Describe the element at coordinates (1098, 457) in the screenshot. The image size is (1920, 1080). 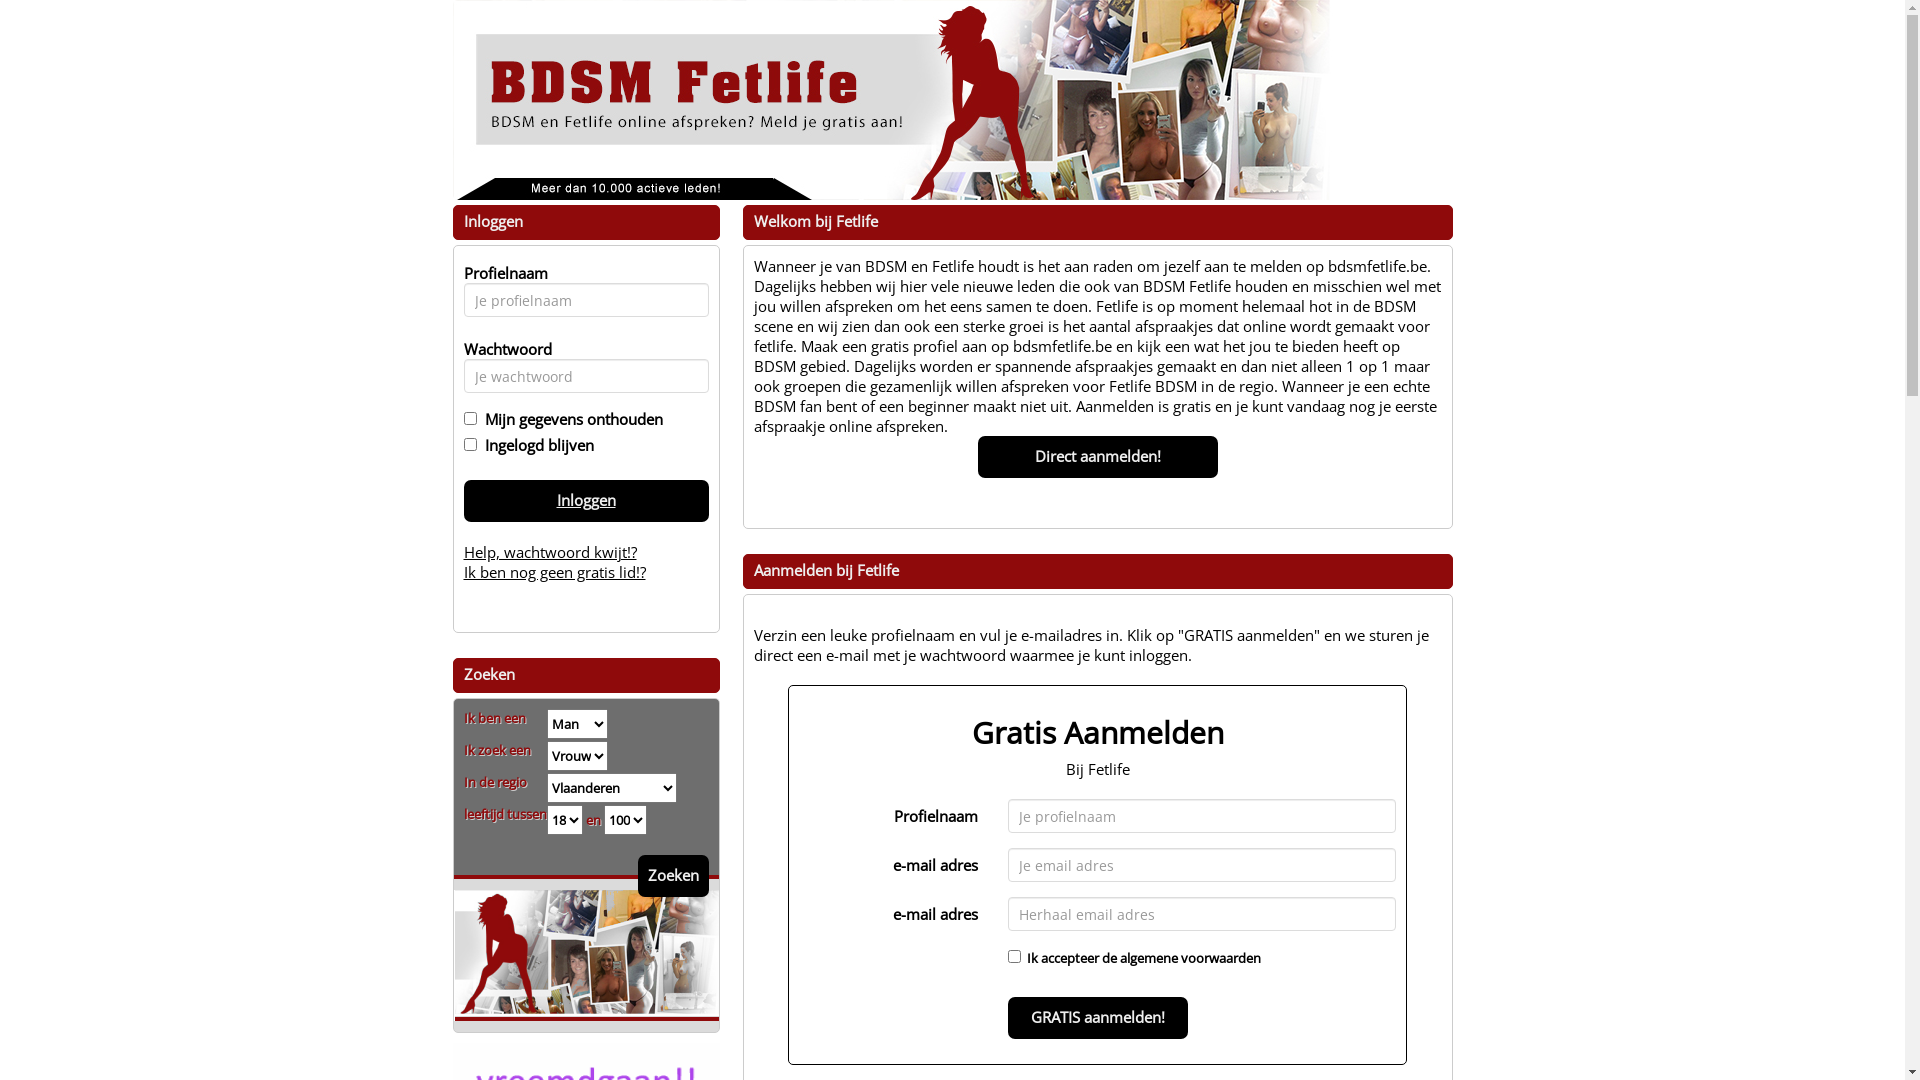
I see `Direct aanmelden!` at that location.